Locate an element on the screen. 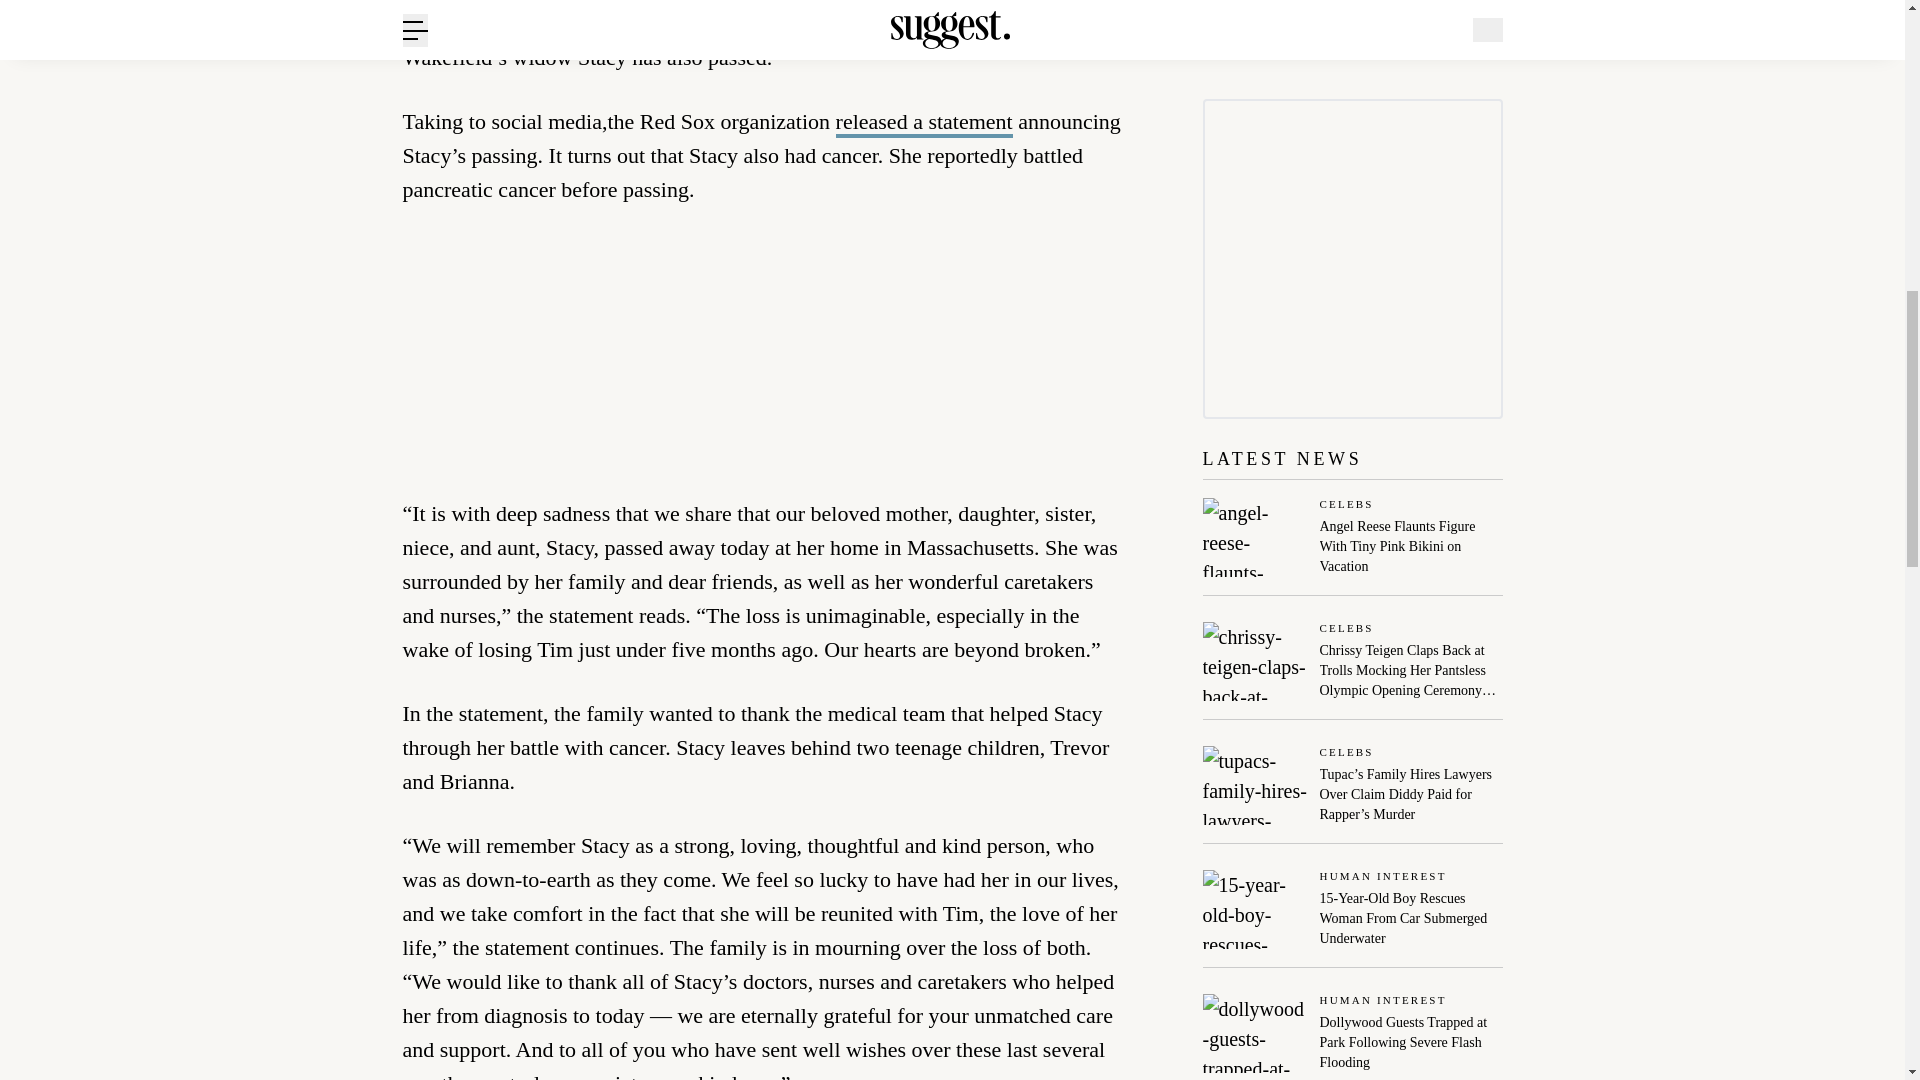  released a statement is located at coordinates (924, 124).